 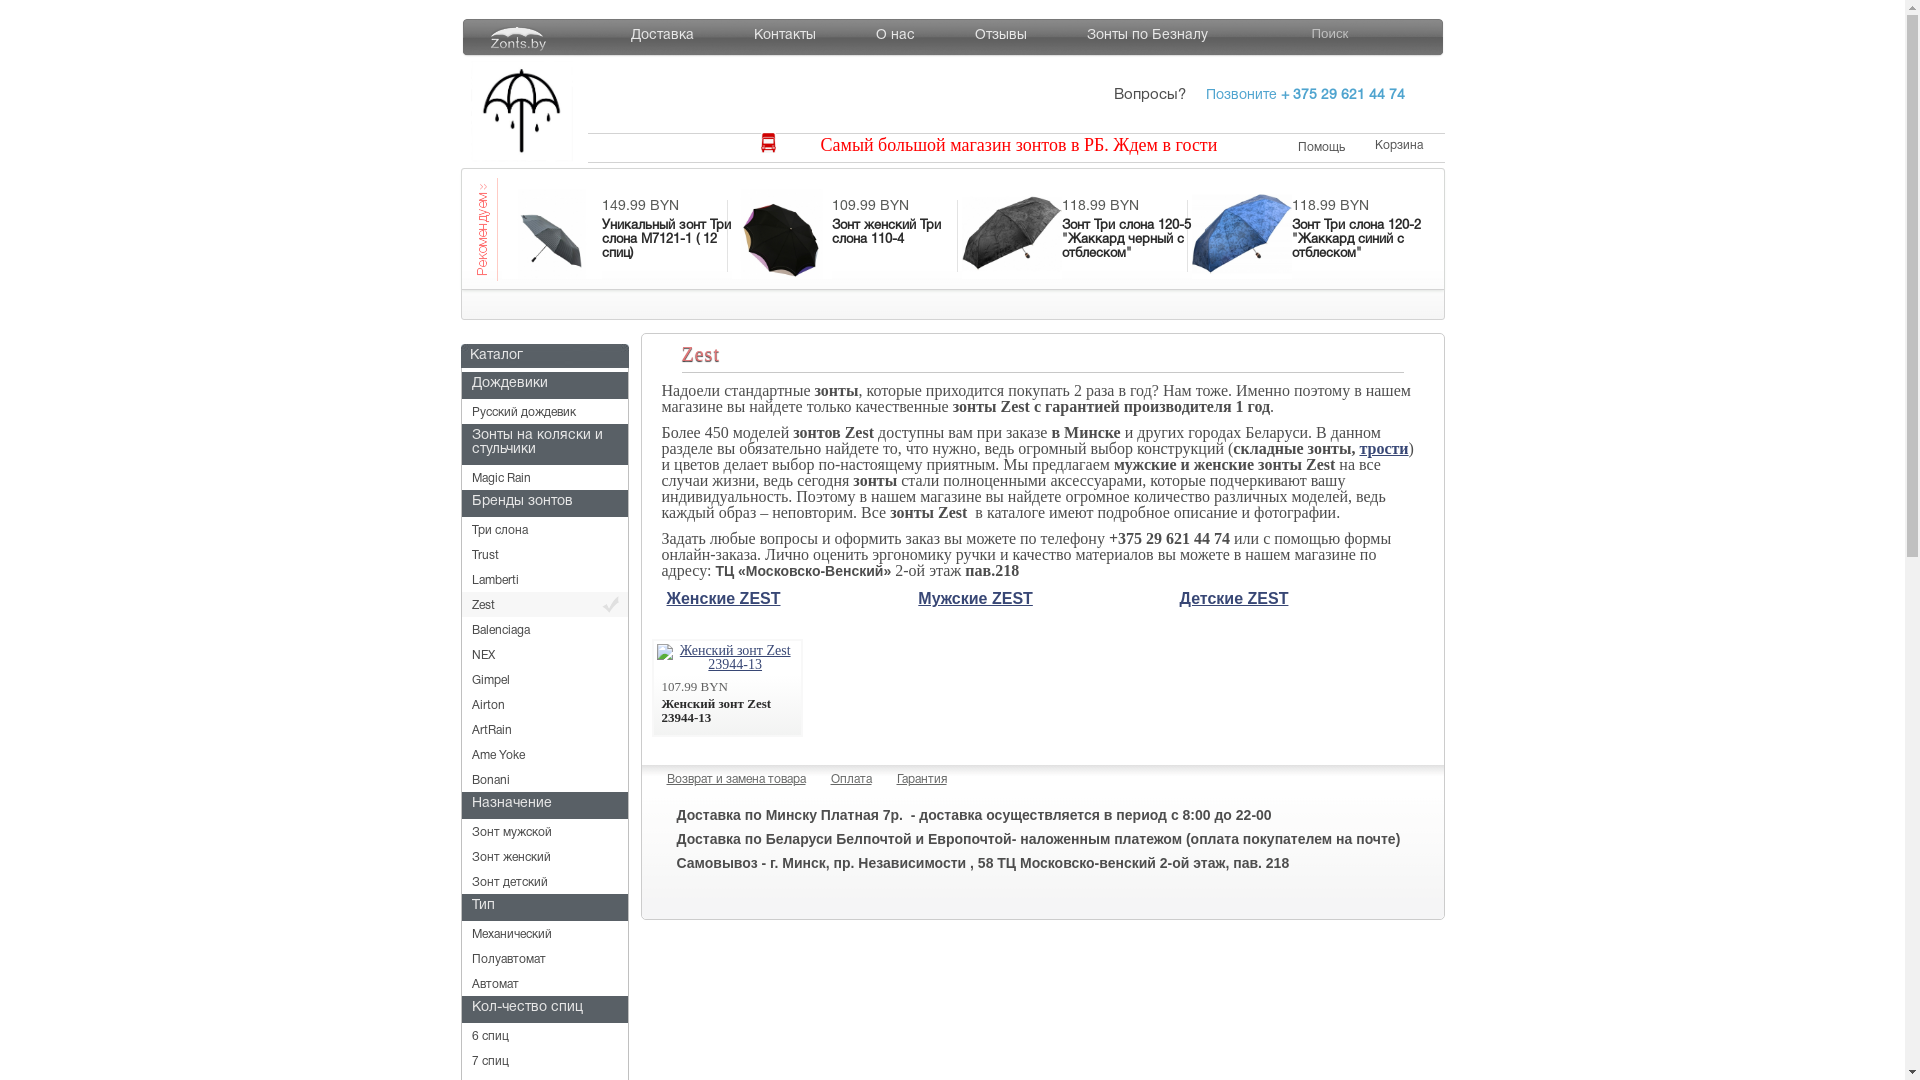 I want to click on Balenciaga, so click(x=545, y=630).